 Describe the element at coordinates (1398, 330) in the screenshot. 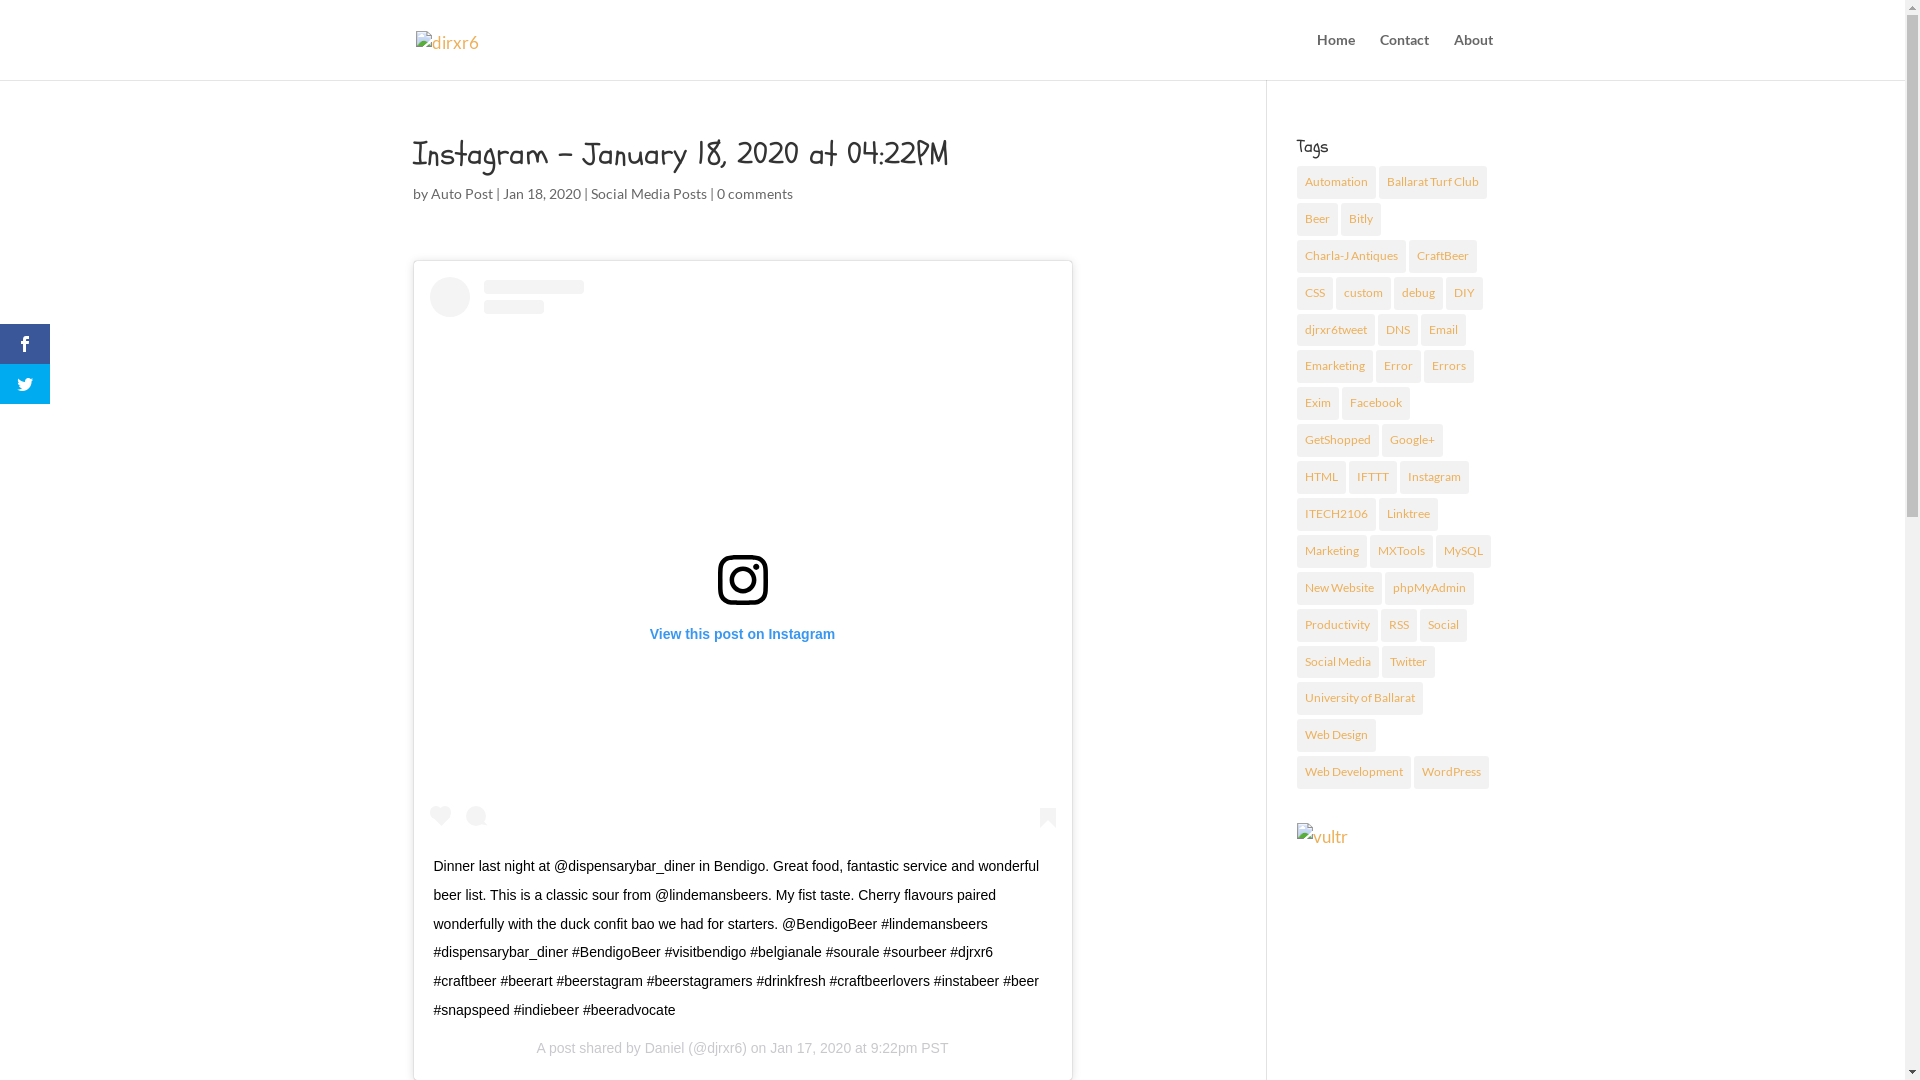

I see `DNS` at that location.